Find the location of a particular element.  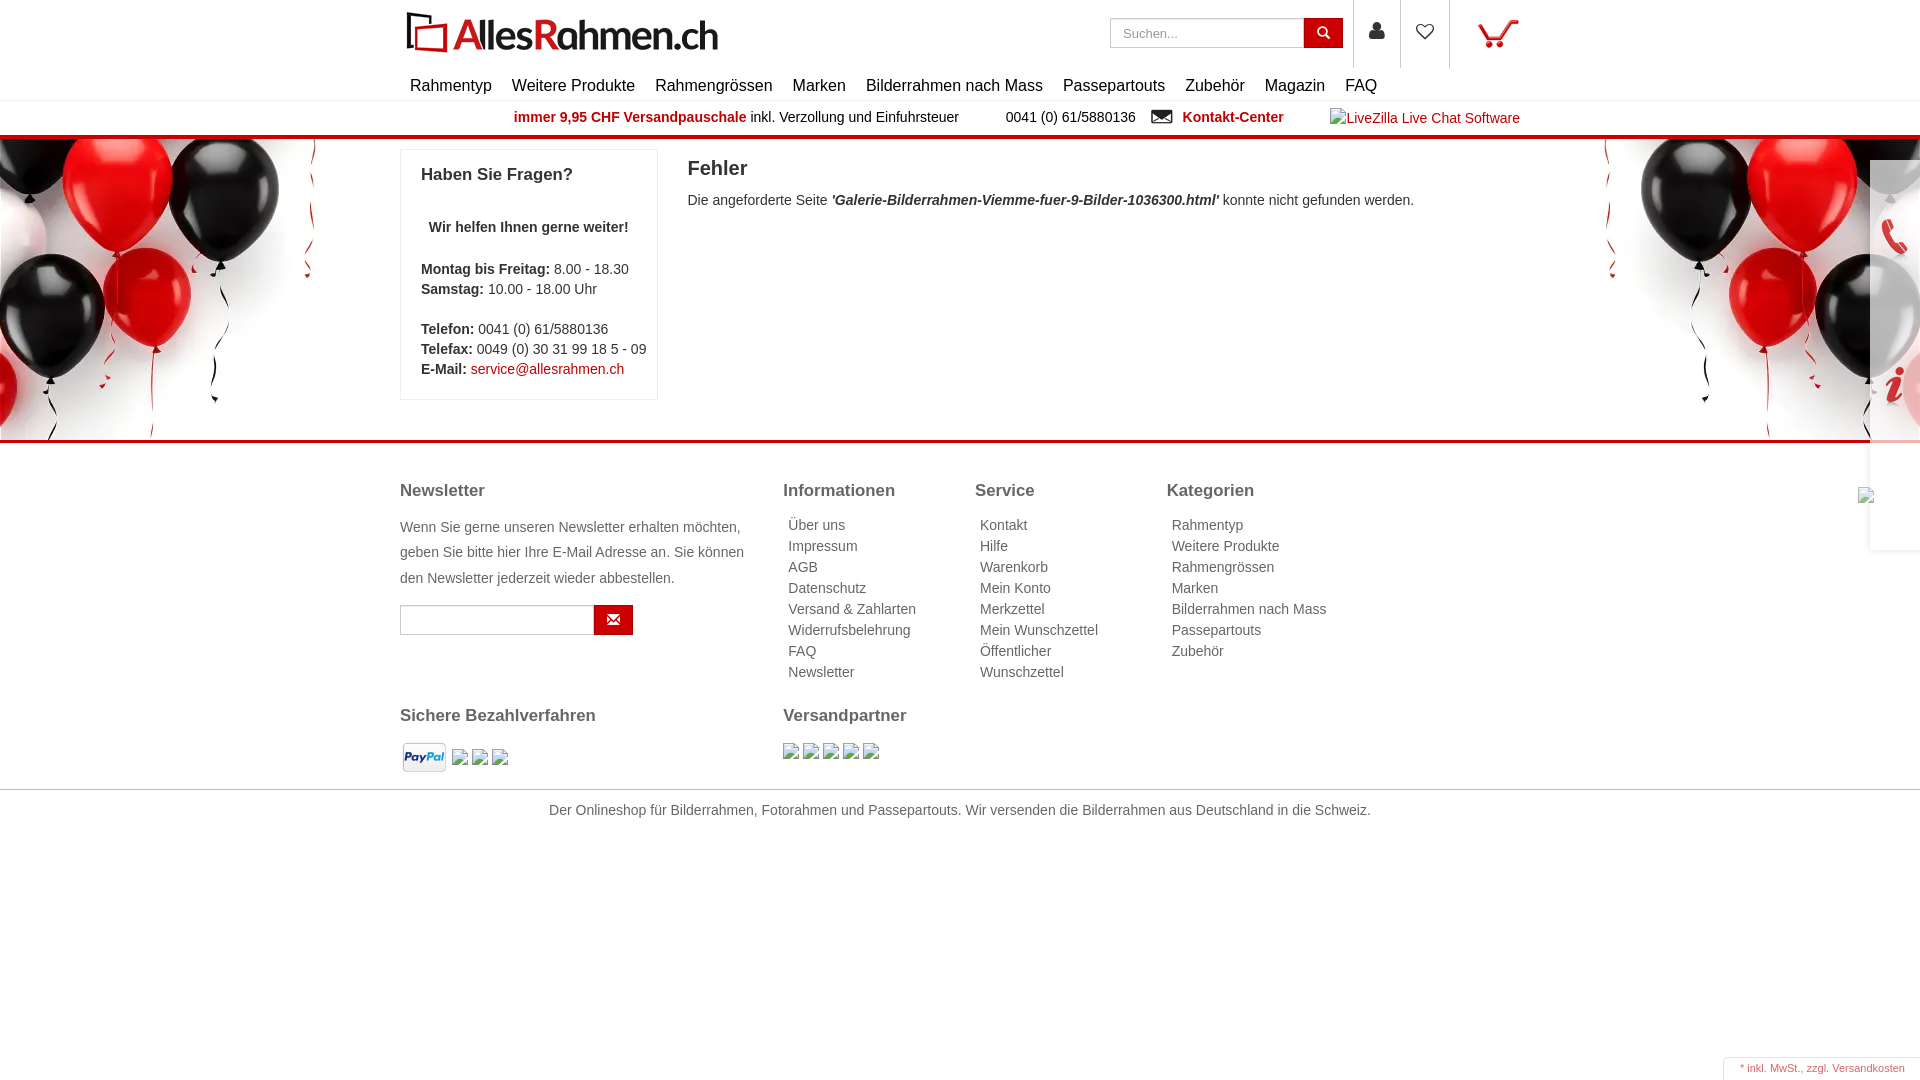

Kundenbewertungen auf Ekomi is located at coordinates (1866, 494).